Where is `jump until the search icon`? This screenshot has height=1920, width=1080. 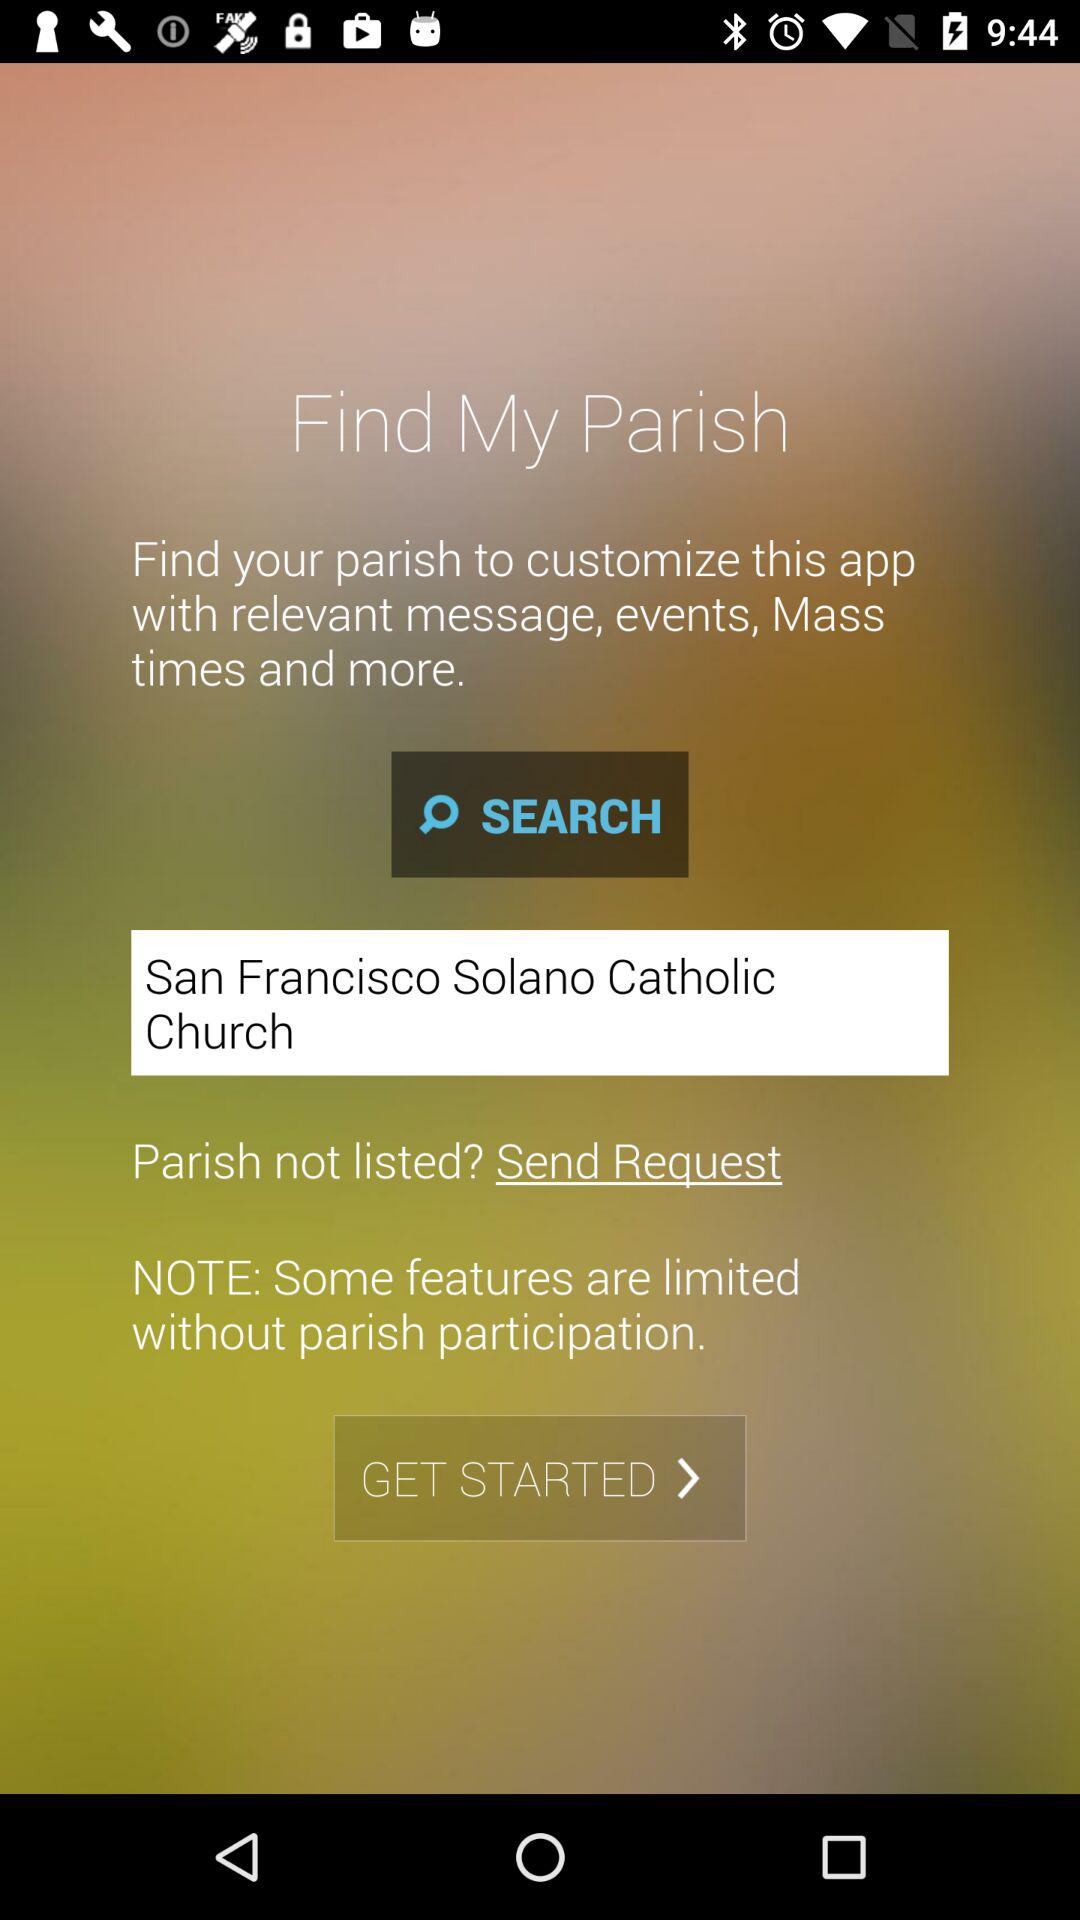 jump until the search icon is located at coordinates (540, 814).